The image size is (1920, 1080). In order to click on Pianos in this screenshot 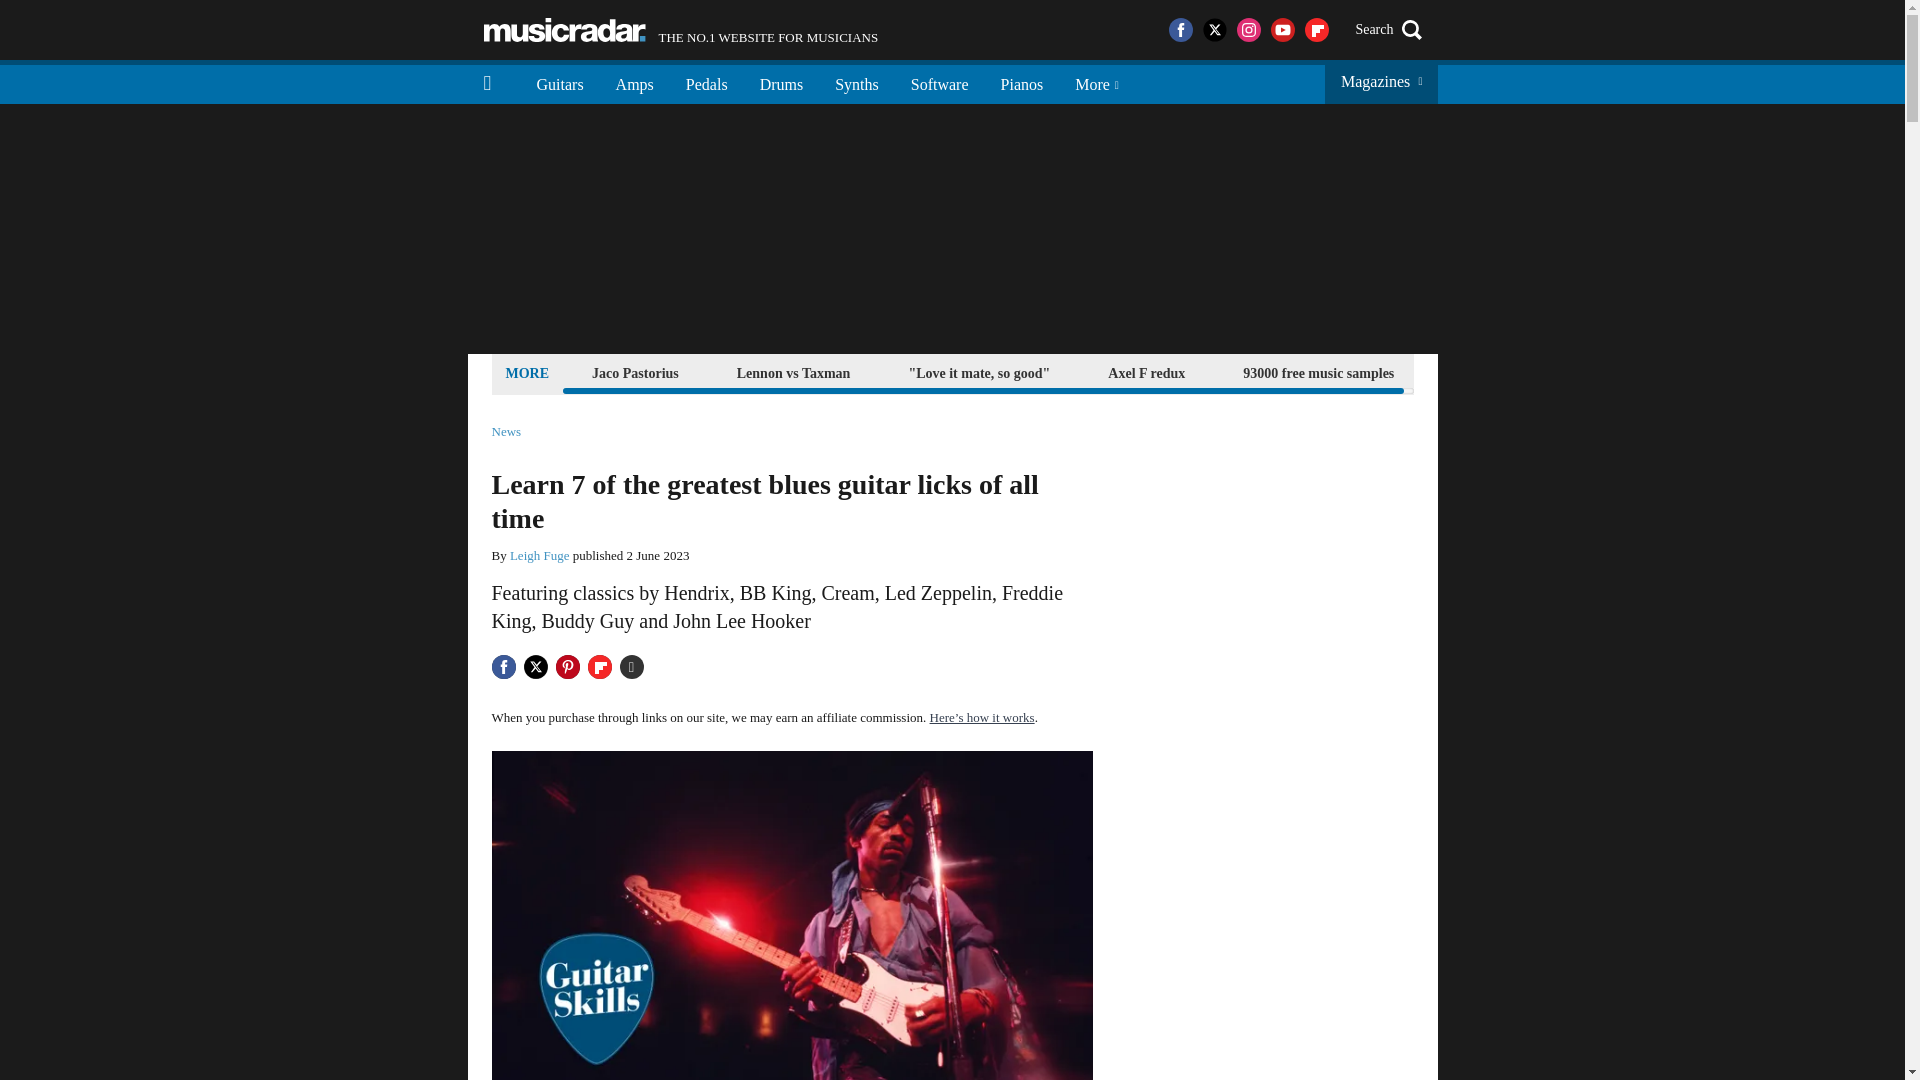, I will do `click(1022, 82)`.